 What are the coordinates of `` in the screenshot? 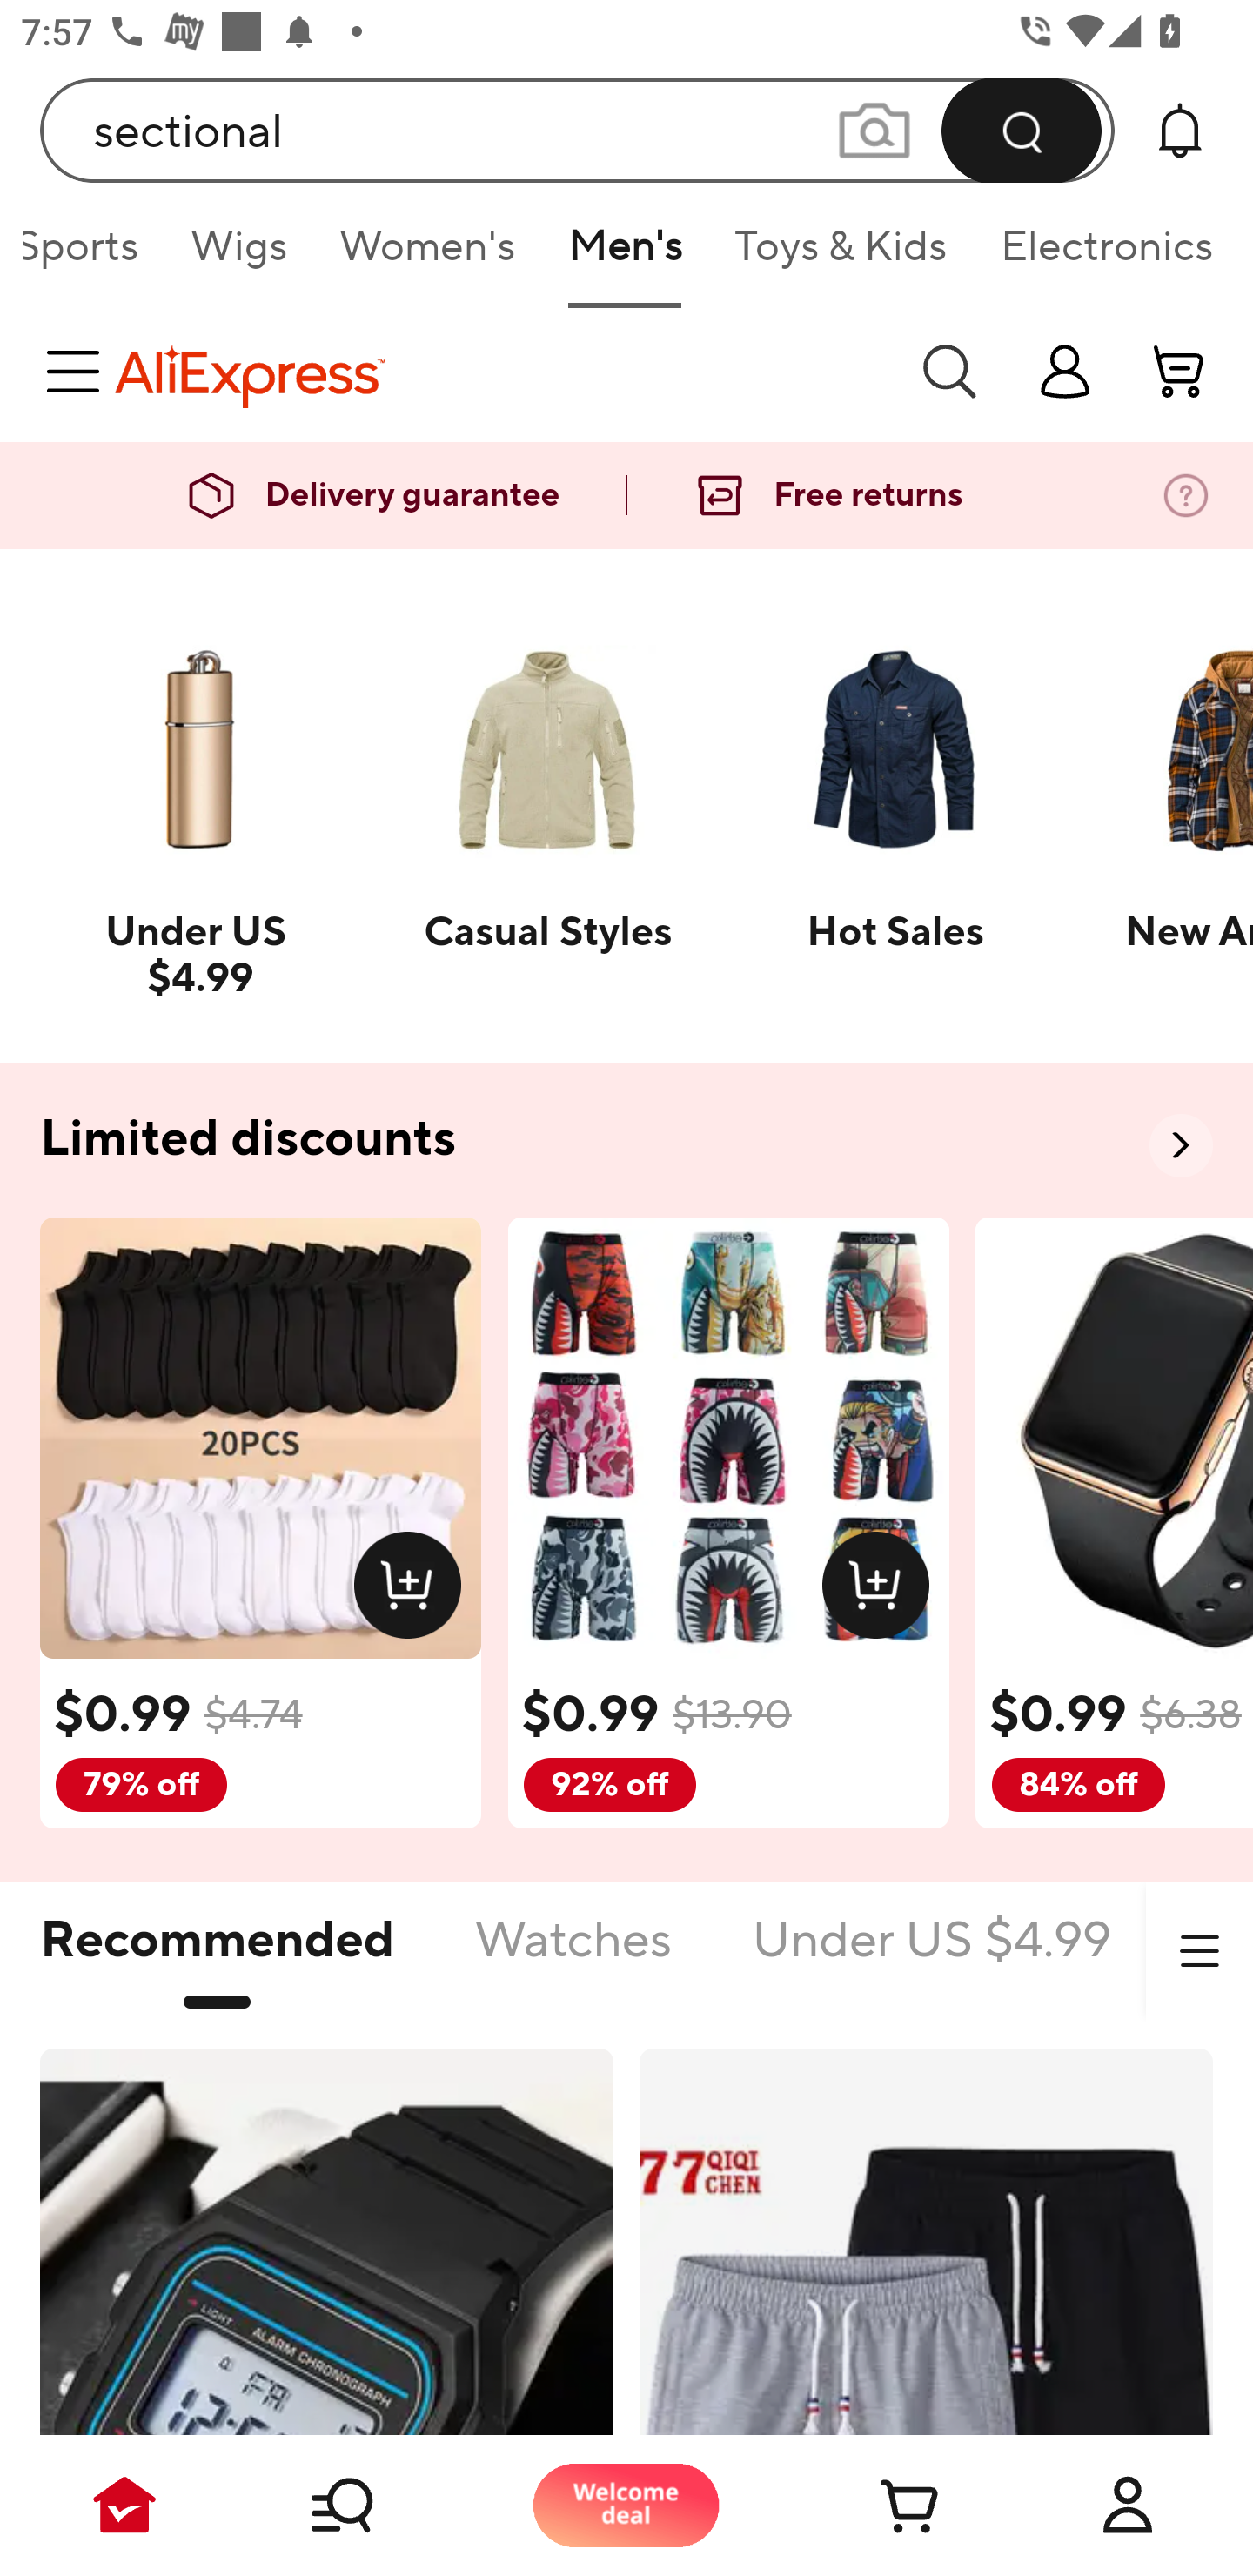 It's located at (1199, 1952).